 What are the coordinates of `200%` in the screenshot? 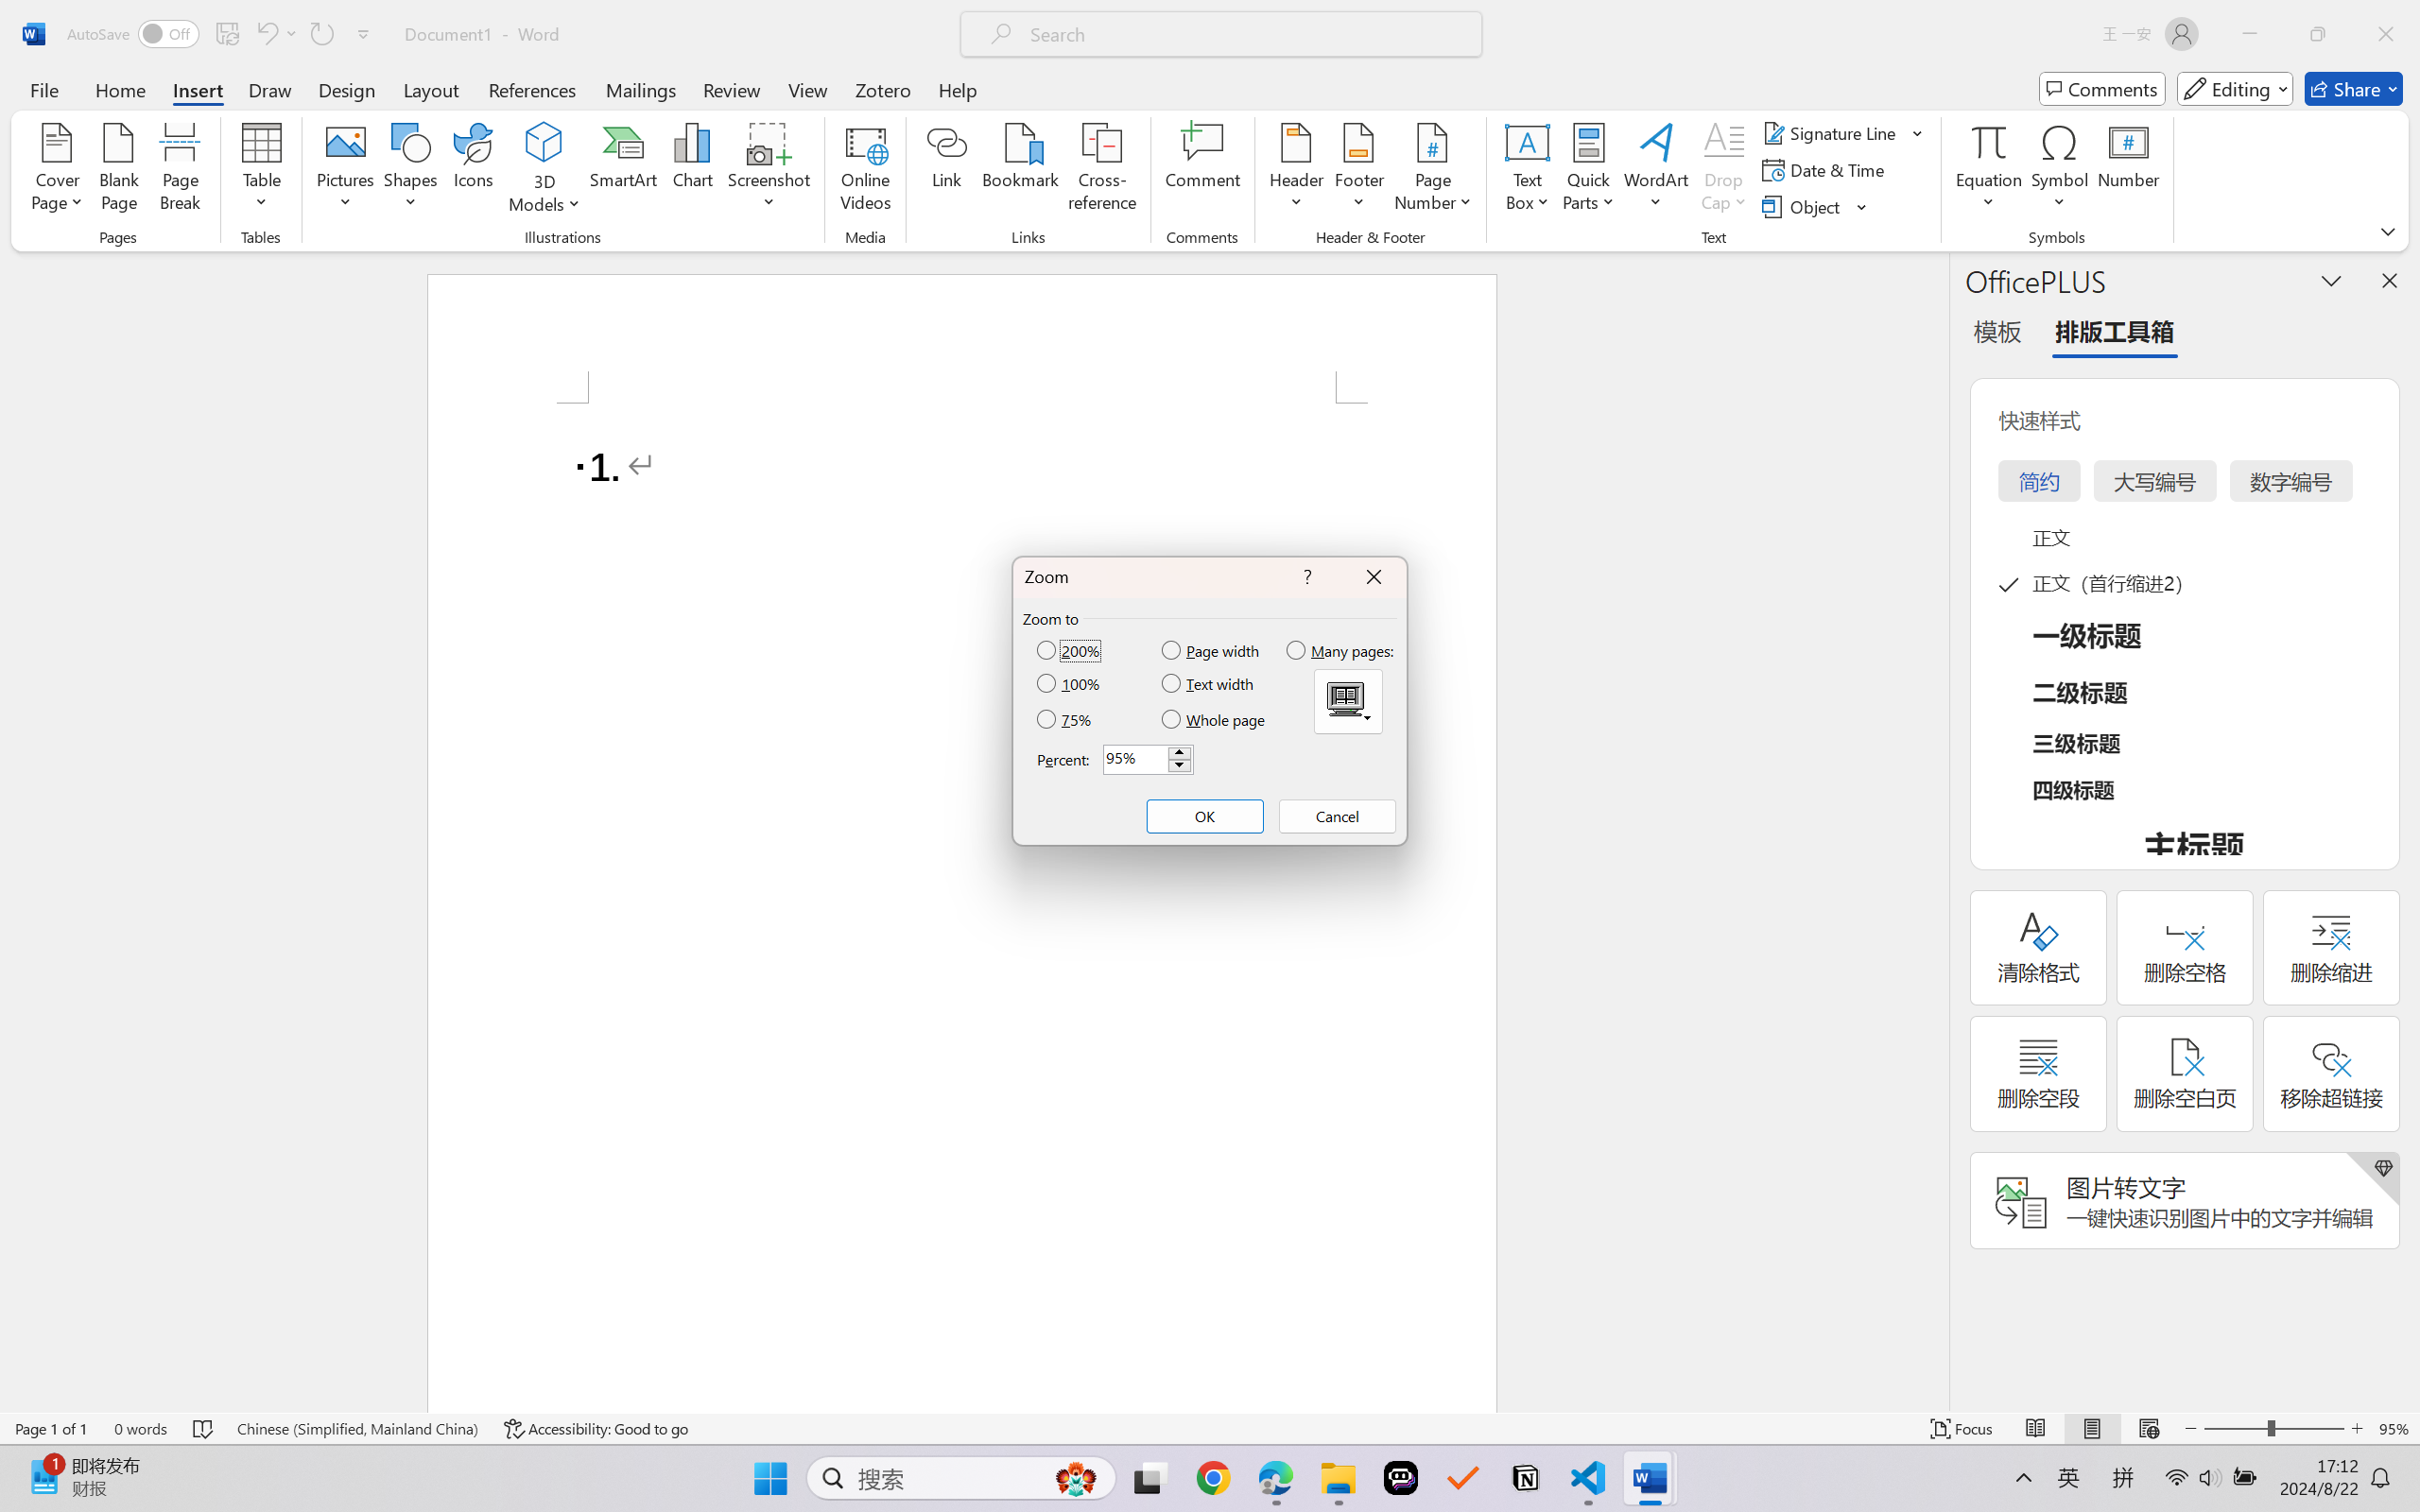 It's located at (1070, 650).